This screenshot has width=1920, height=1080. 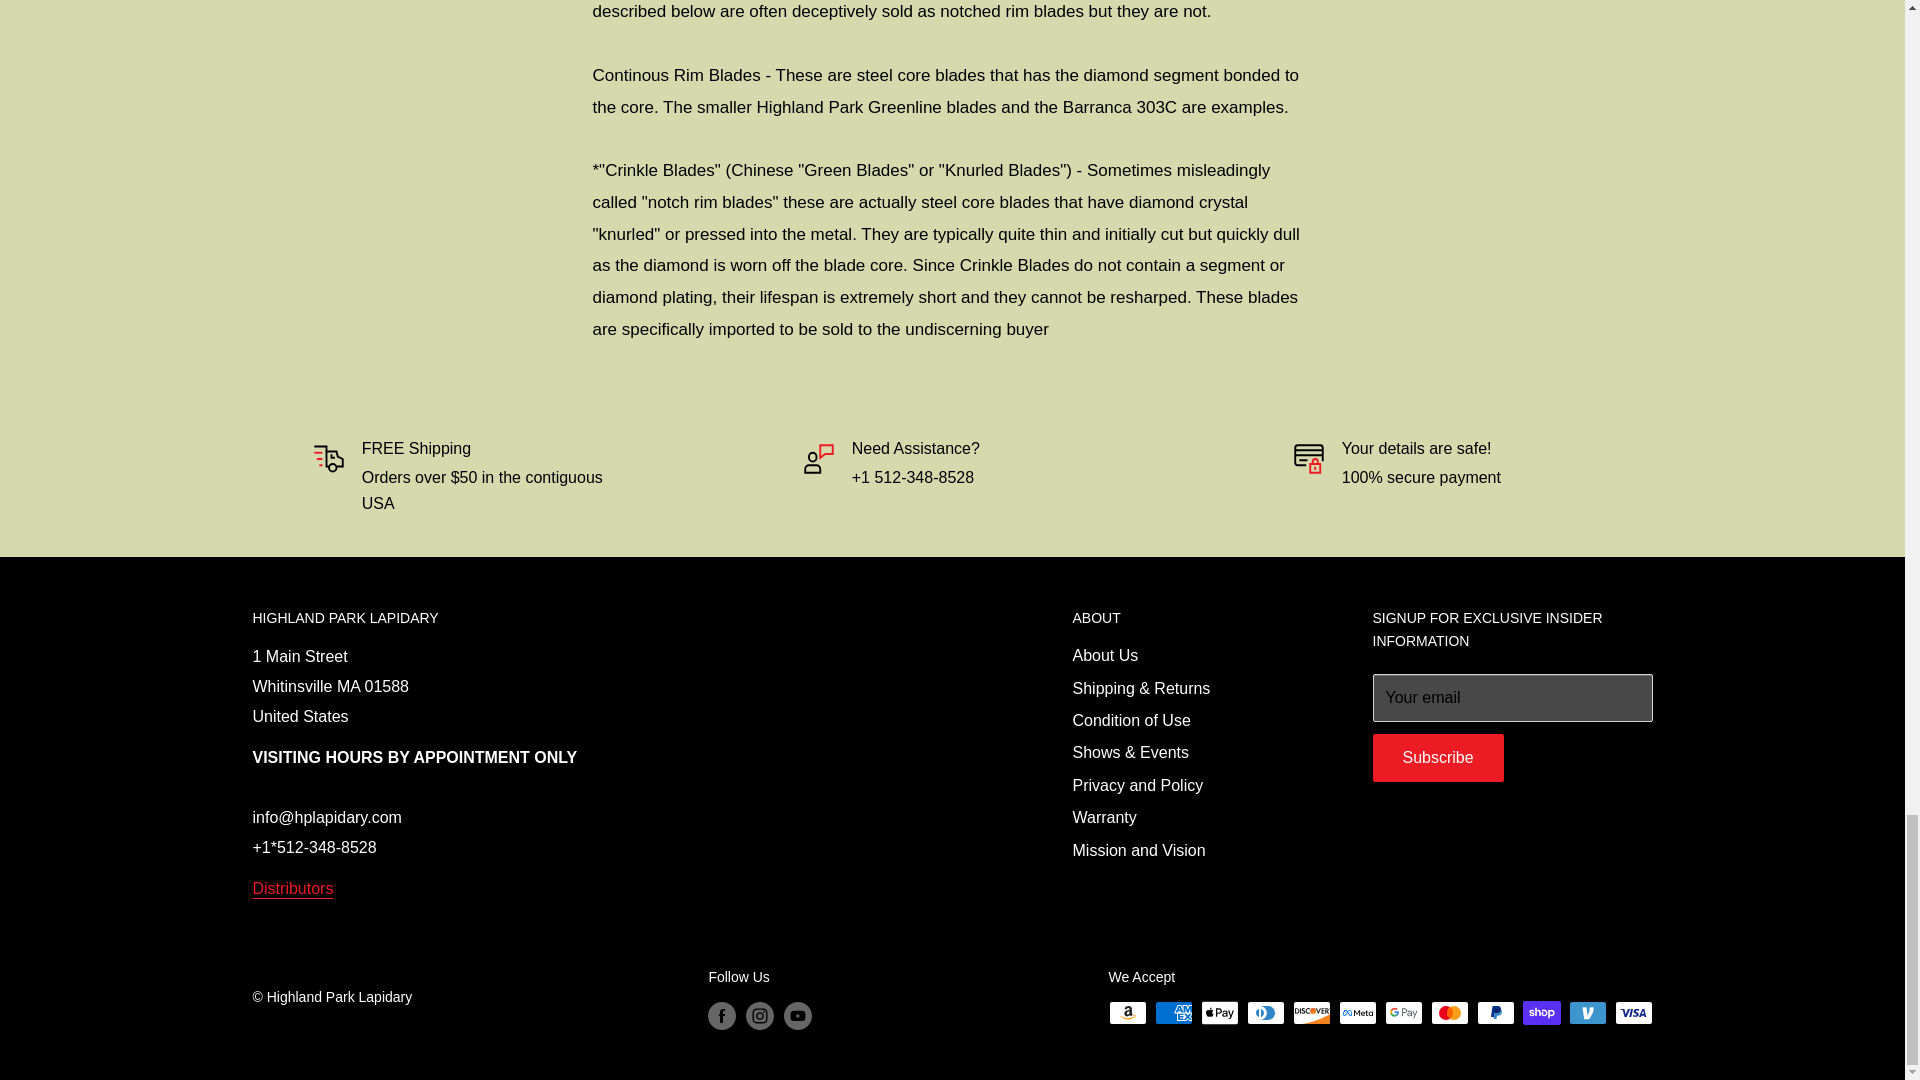 What do you see at coordinates (1186, 850) in the screenshot?
I see `Mission and Vision` at bounding box center [1186, 850].